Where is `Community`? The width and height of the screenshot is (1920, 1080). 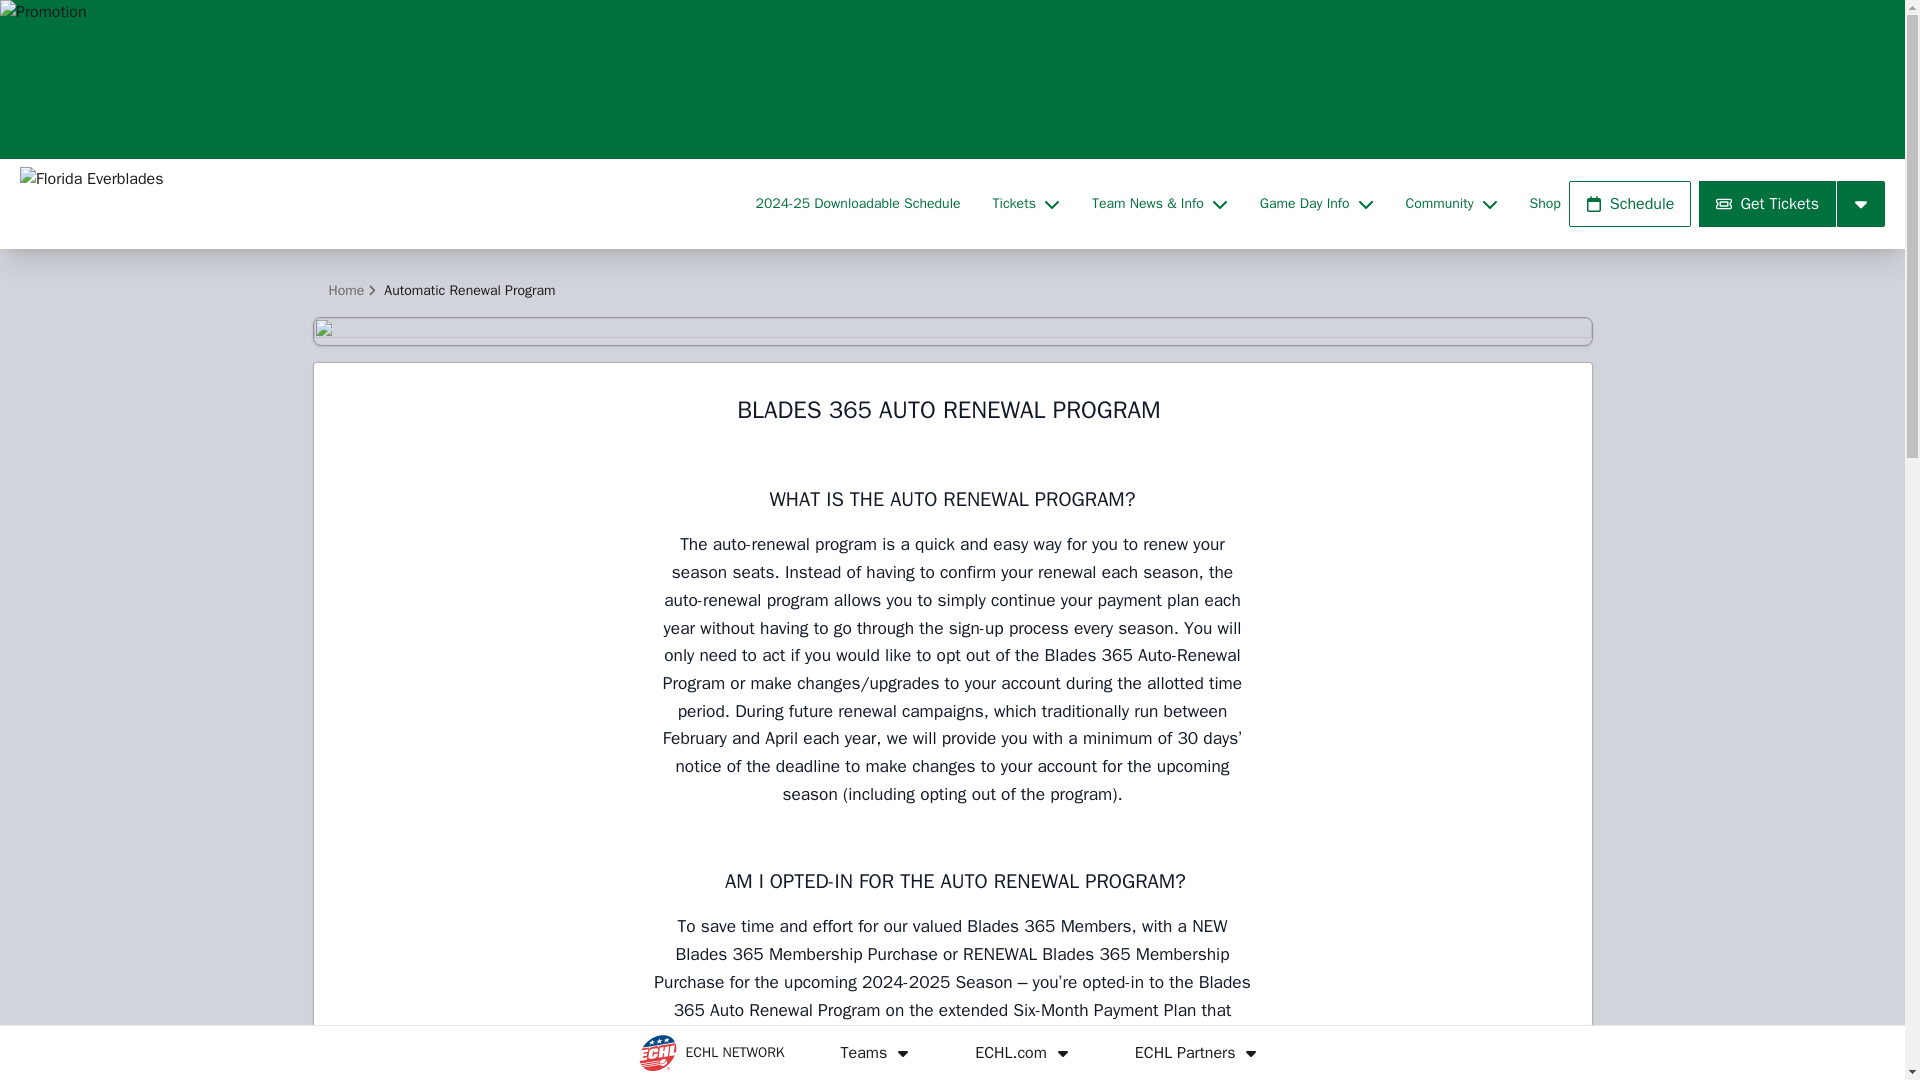 Community is located at coordinates (1451, 204).